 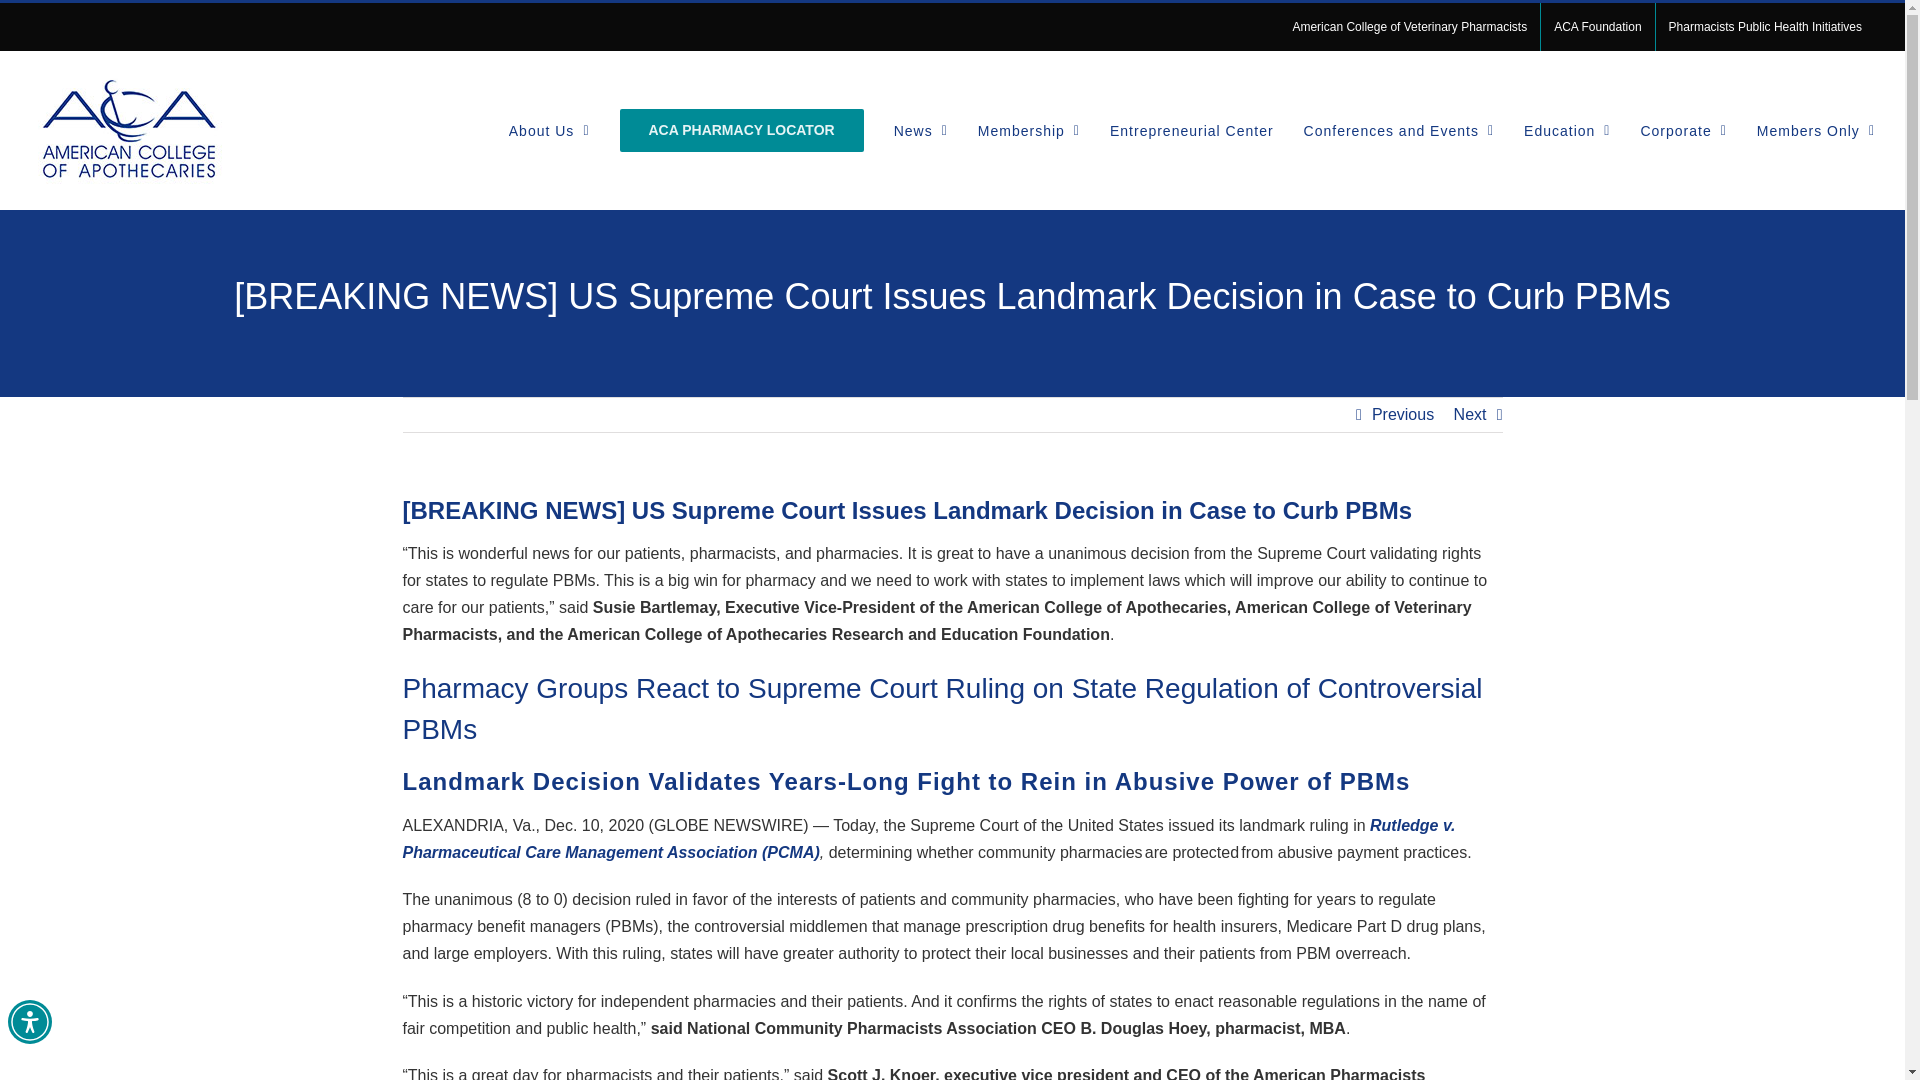 I want to click on ACA Foundation, so click(x=1597, y=26).